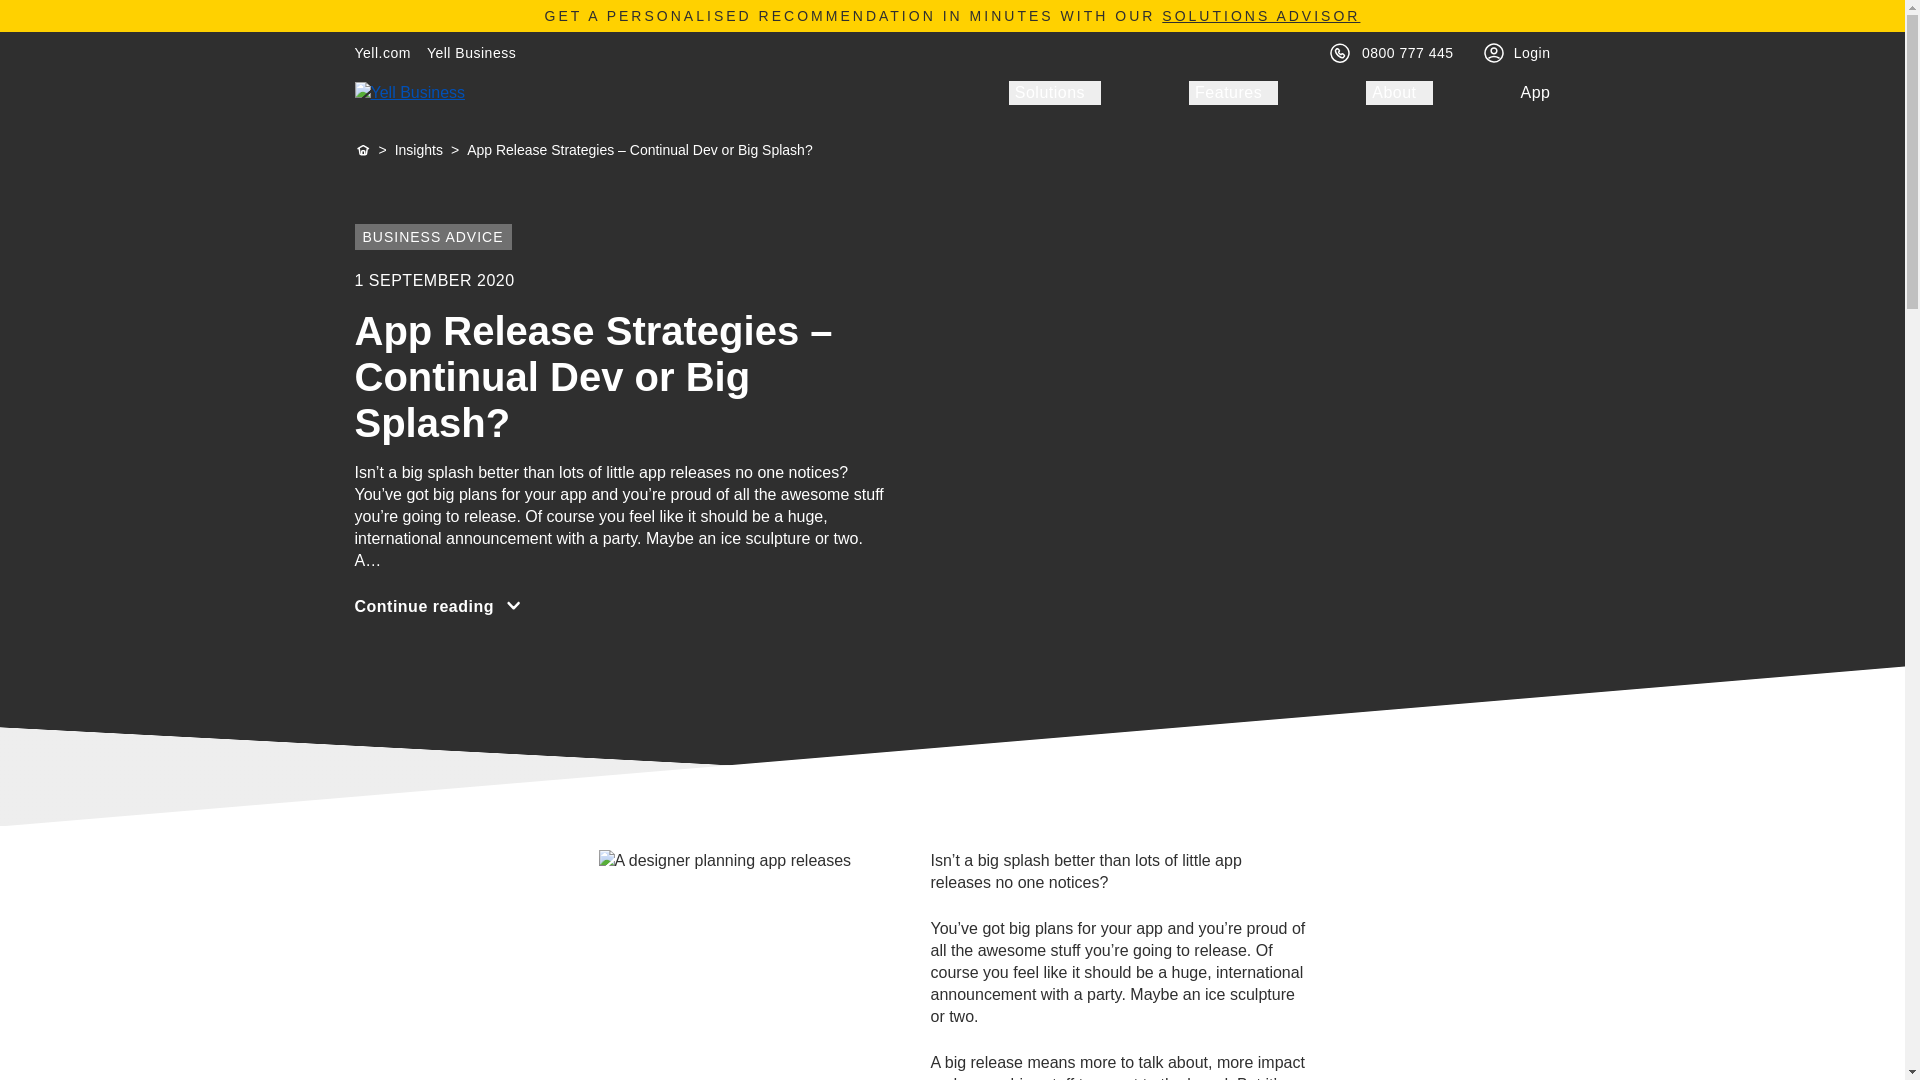 This screenshot has width=1920, height=1080. I want to click on Yell.com, so click(382, 52).